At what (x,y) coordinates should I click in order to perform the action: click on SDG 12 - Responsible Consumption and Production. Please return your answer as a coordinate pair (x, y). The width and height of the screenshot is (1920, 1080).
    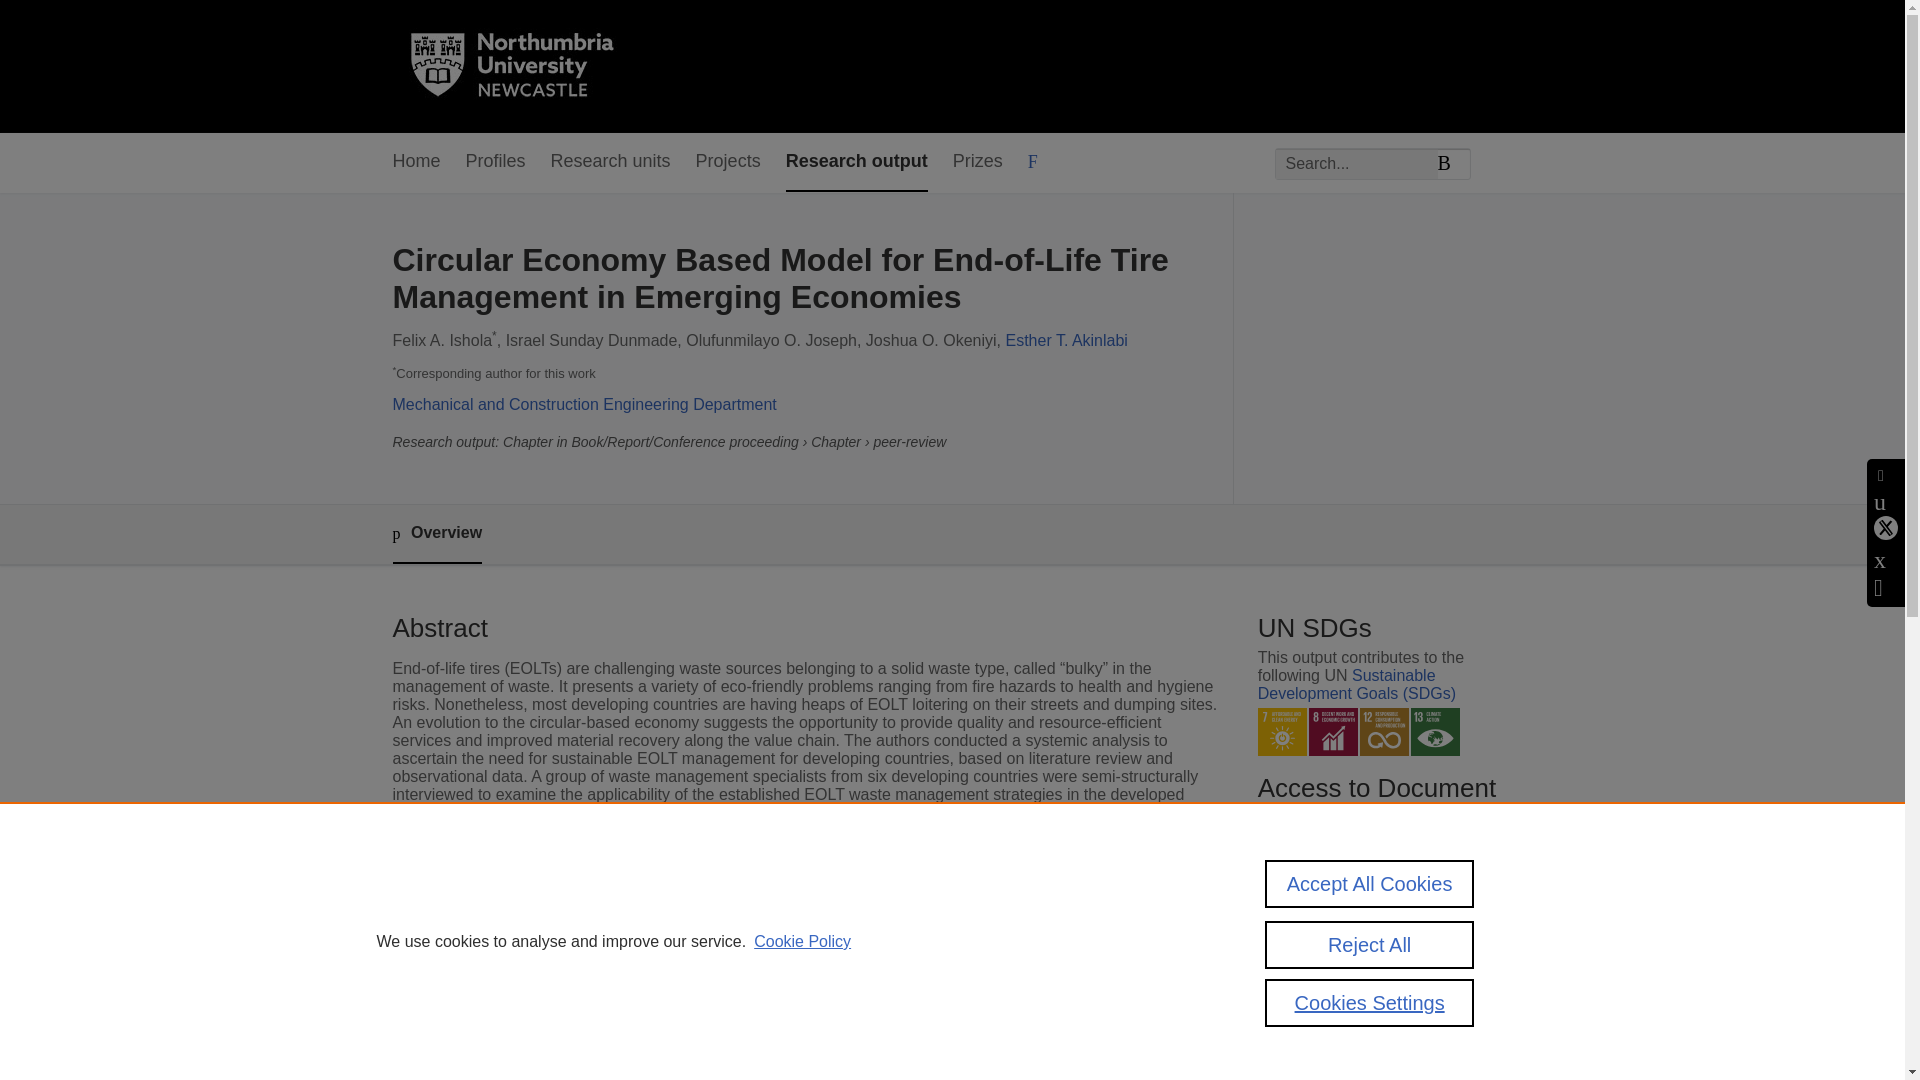
    Looking at the image, I should click on (1384, 732).